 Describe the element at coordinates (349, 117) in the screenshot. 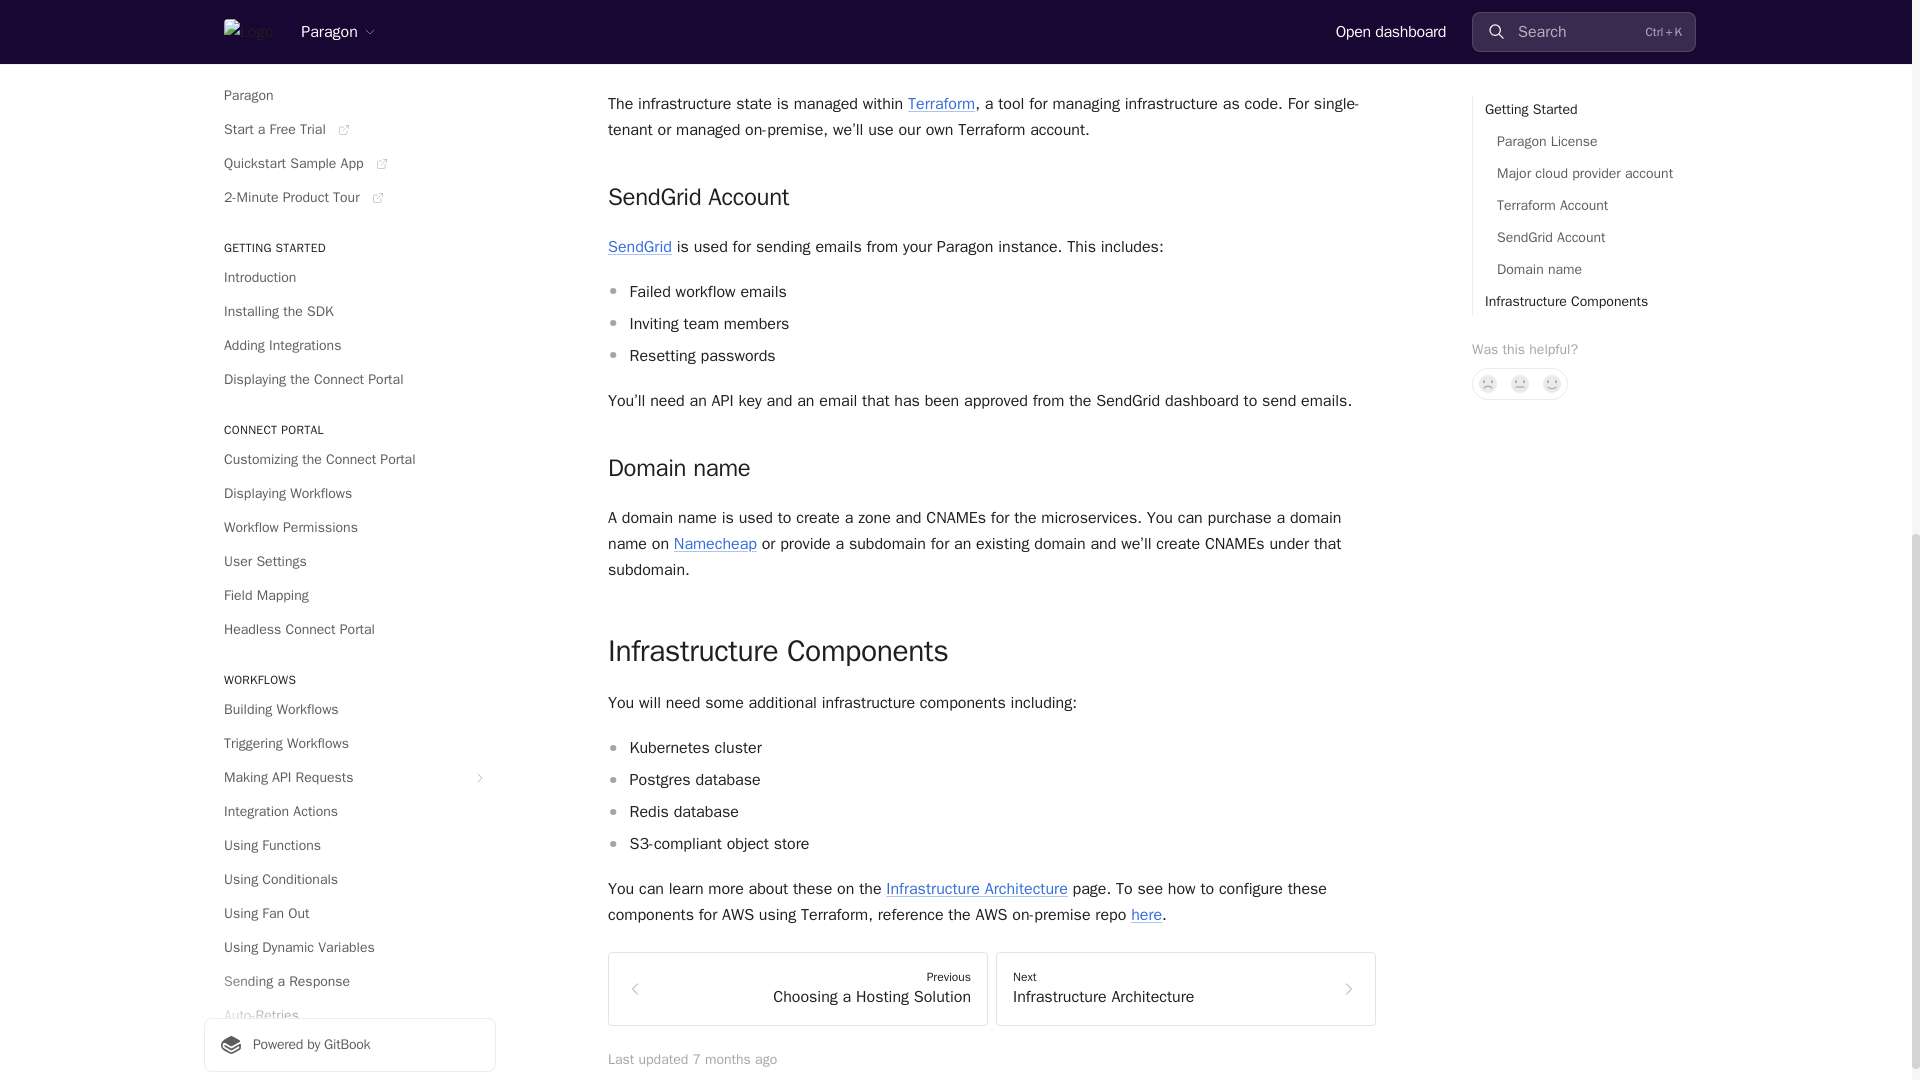

I see `Viewing Task History` at that location.